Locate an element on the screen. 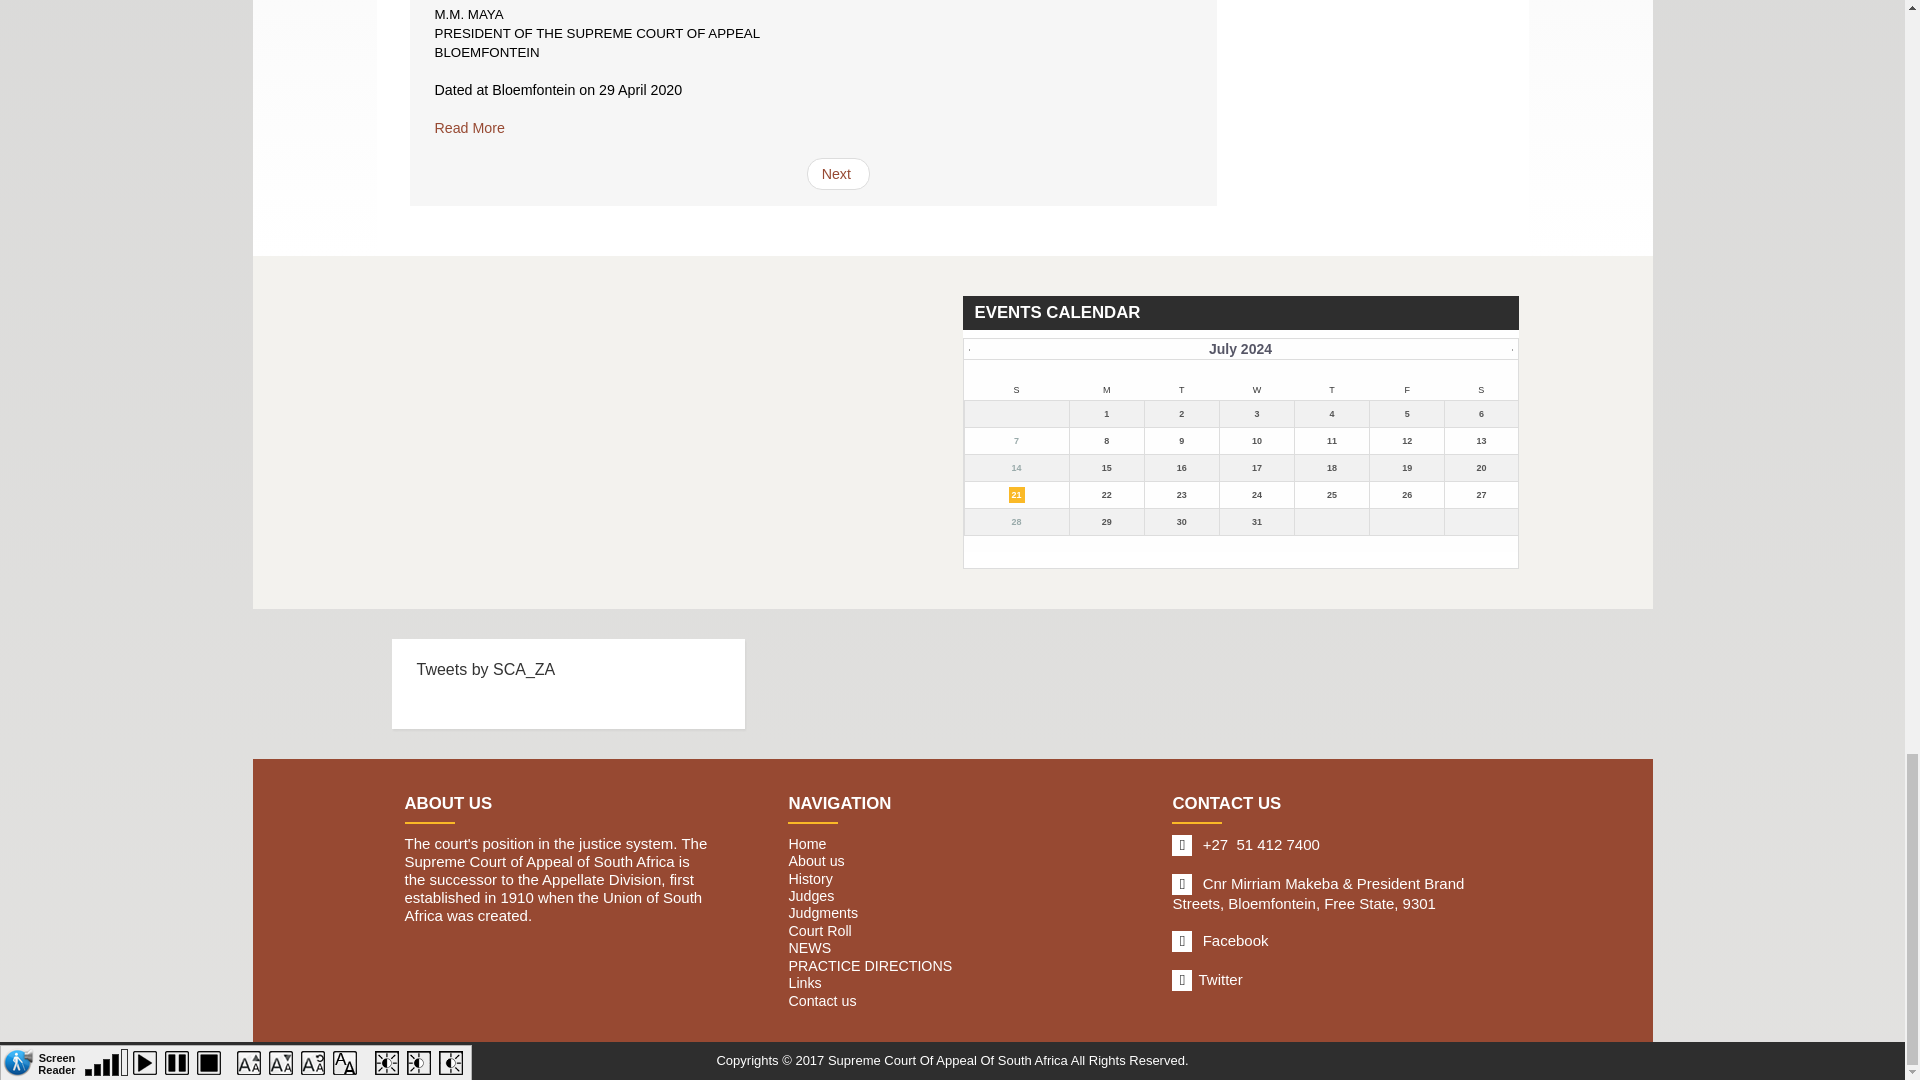 This screenshot has height=1080, width=1920. Go to calendar - current day is located at coordinates (1016, 468).